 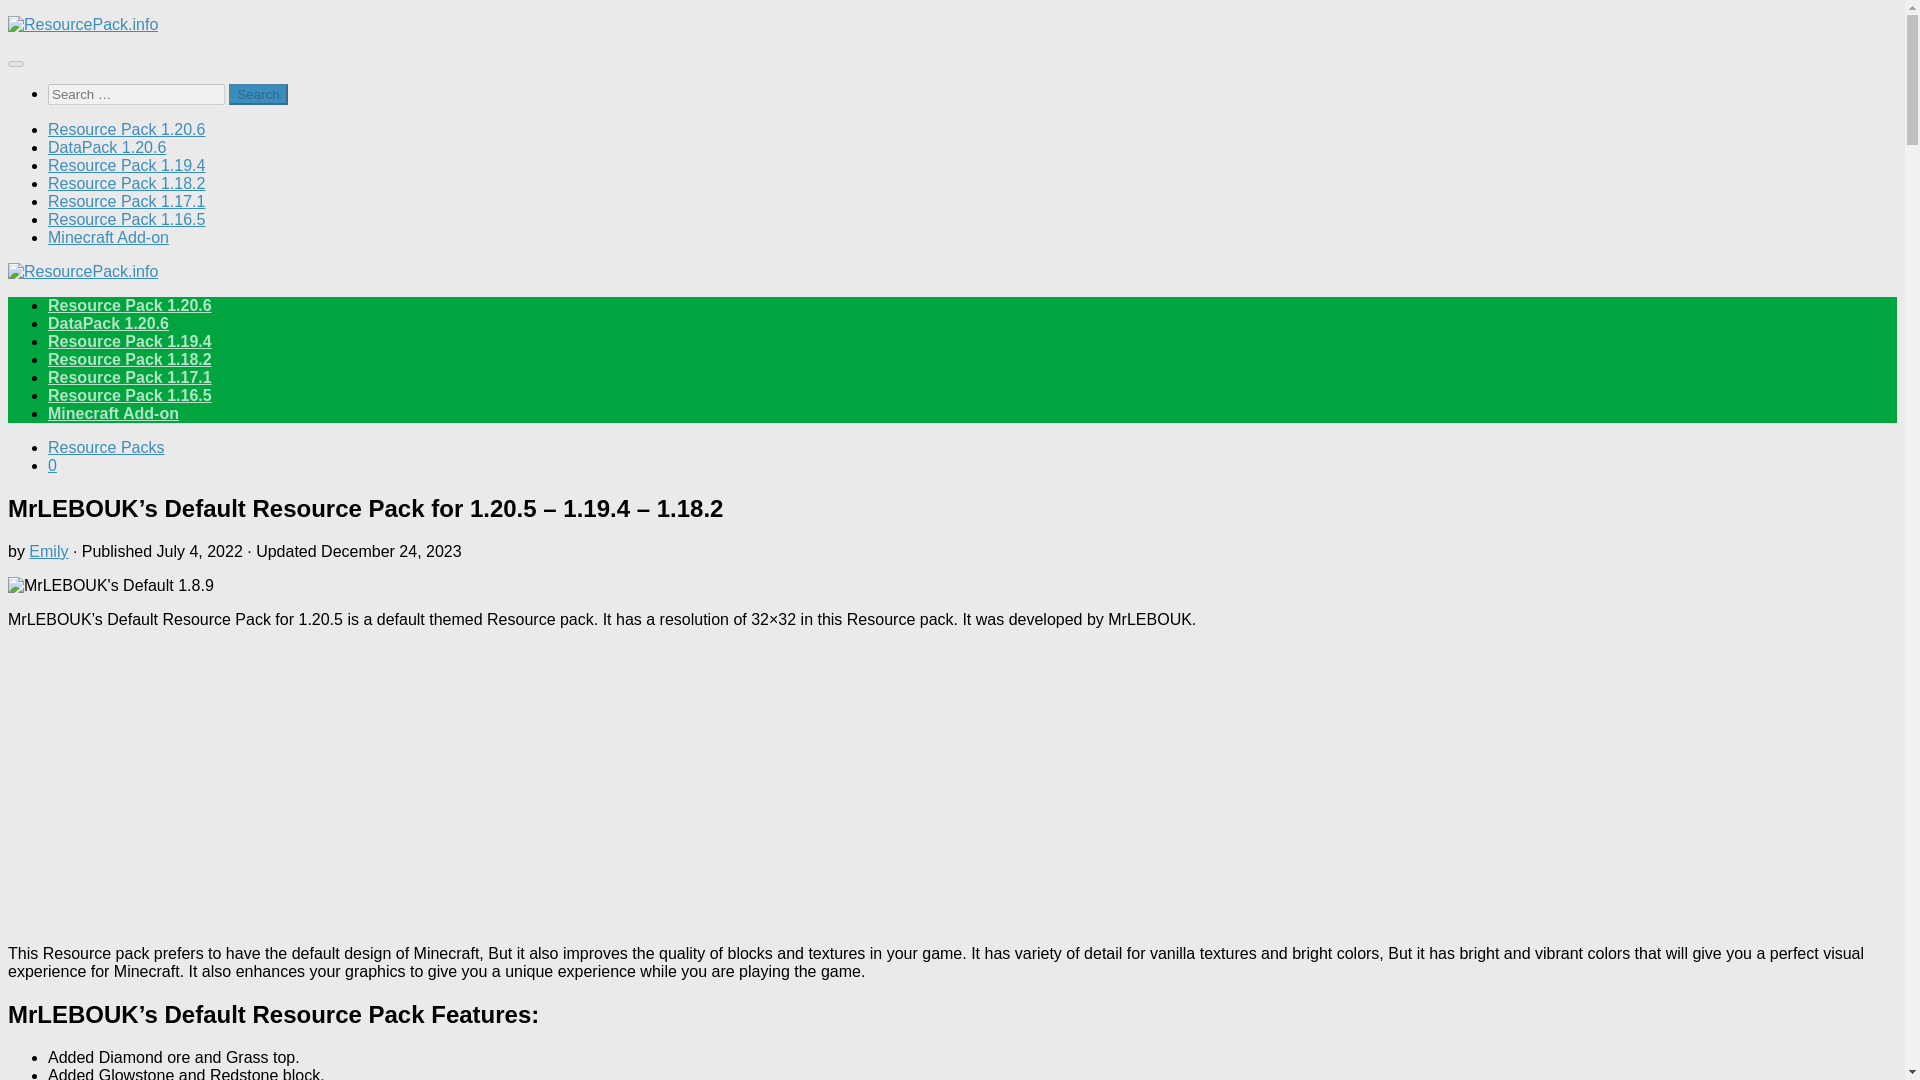 What do you see at coordinates (108, 237) in the screenshot?
I see `Minecraft Add-on` at bounding box center [108, 237].